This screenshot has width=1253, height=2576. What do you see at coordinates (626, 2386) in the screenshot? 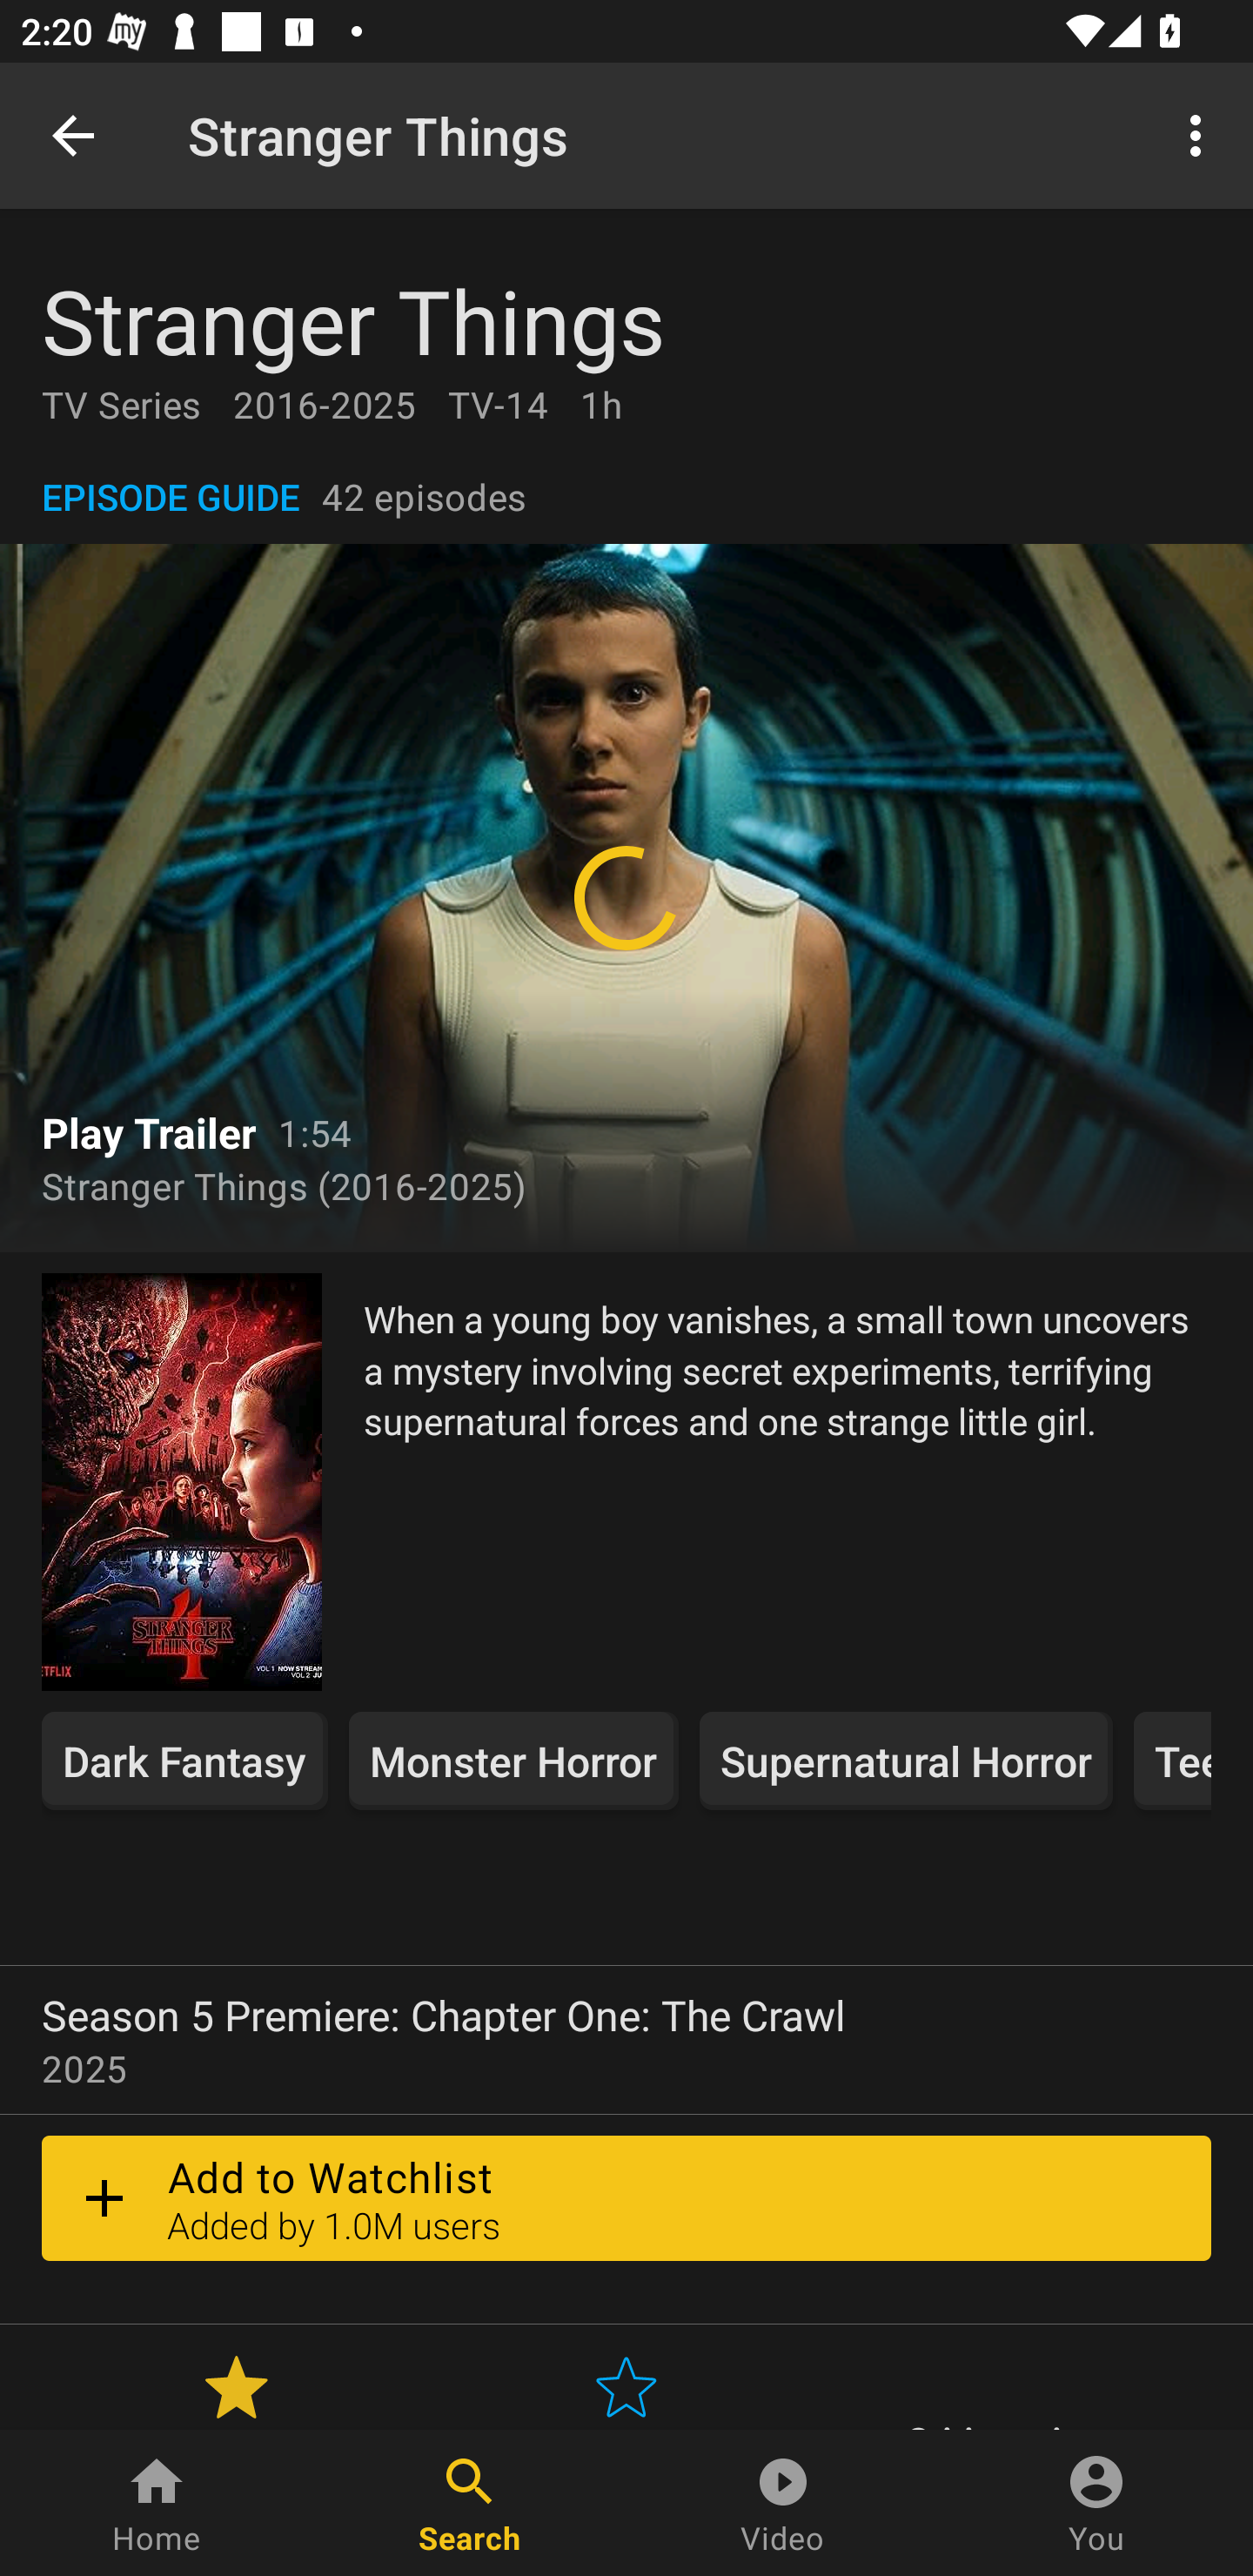
I see `Rate this` at bounding box center [626, 2386].